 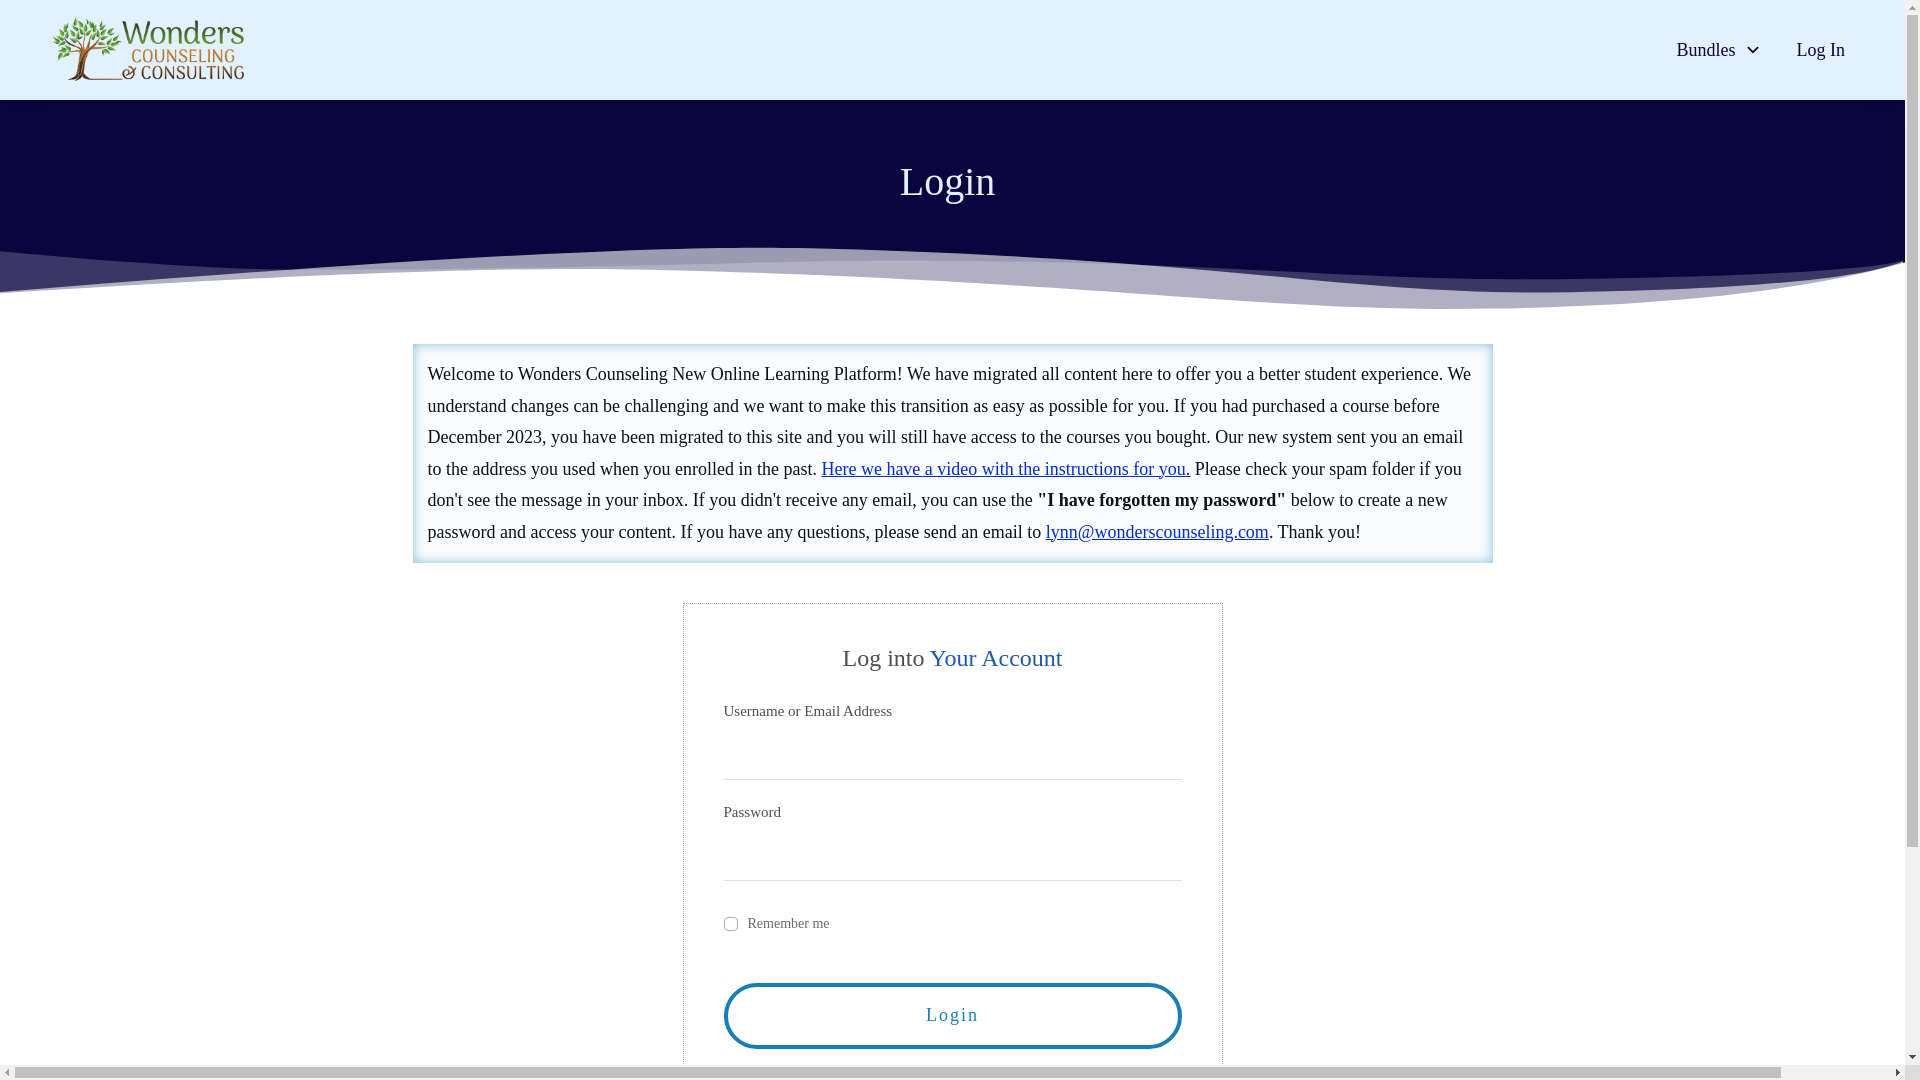 What do you see at coordinates (952, 1076) in the screenshot?
I see `I have forgotten my password` at bounding box center [952, 1076].